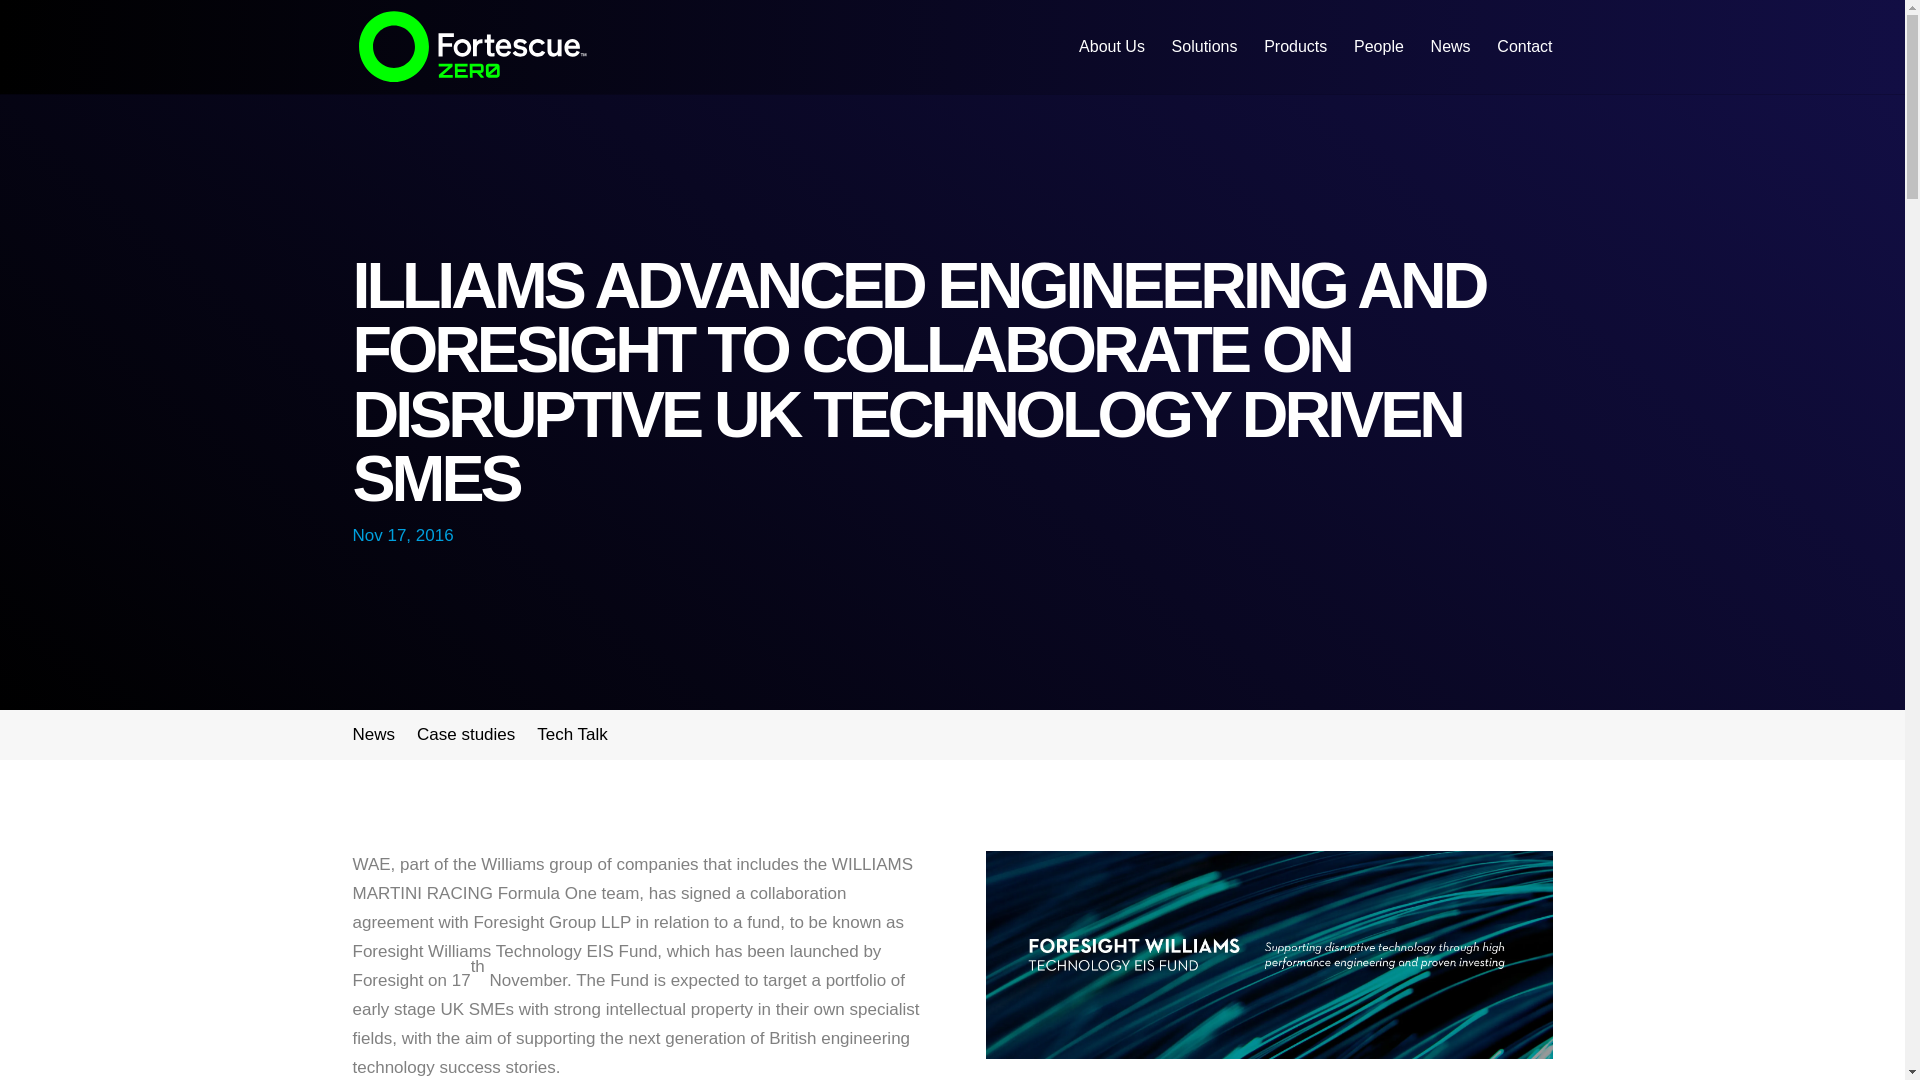 The width and height of the screenshot is (1920, 1080). Describe the element at coordinates (1378, 66) in the screenshot. I see `People` at that location.